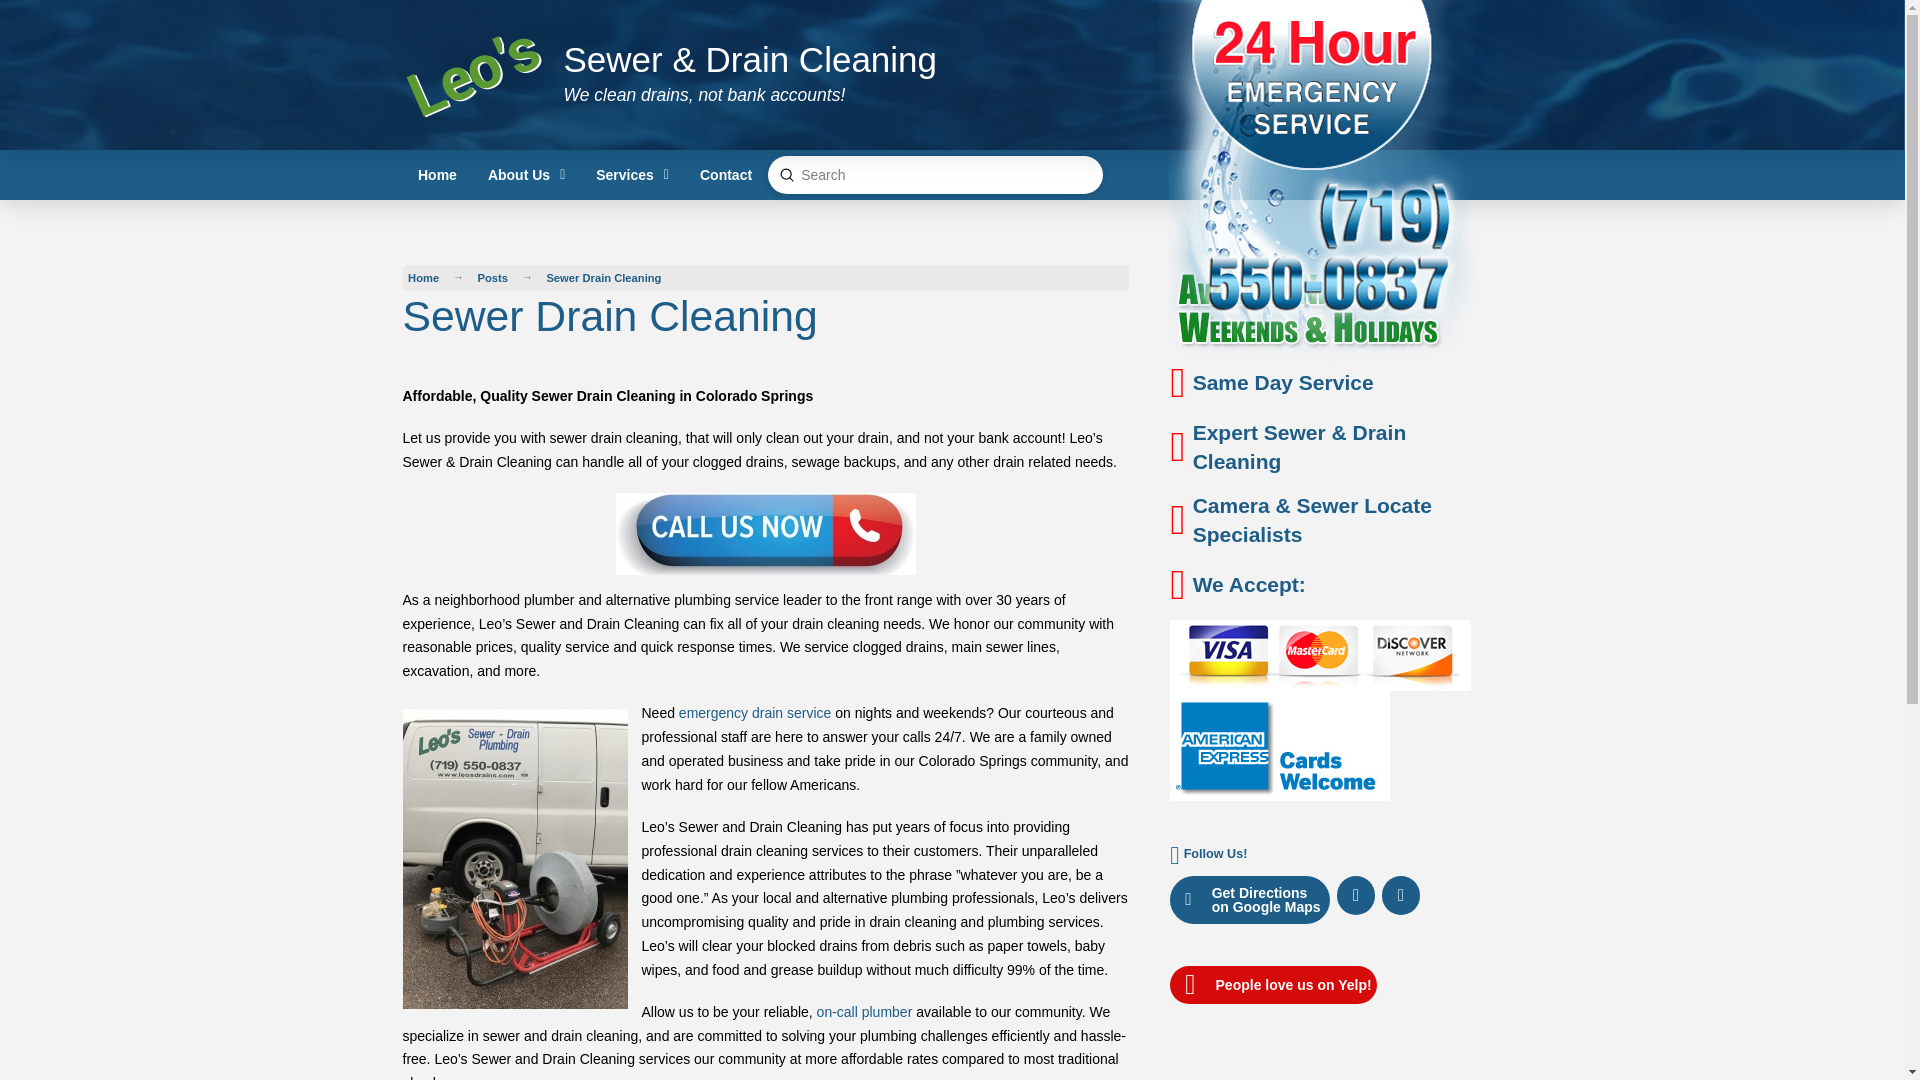  I want to click on Get Directions on Google Maps, so click(1250, 900).